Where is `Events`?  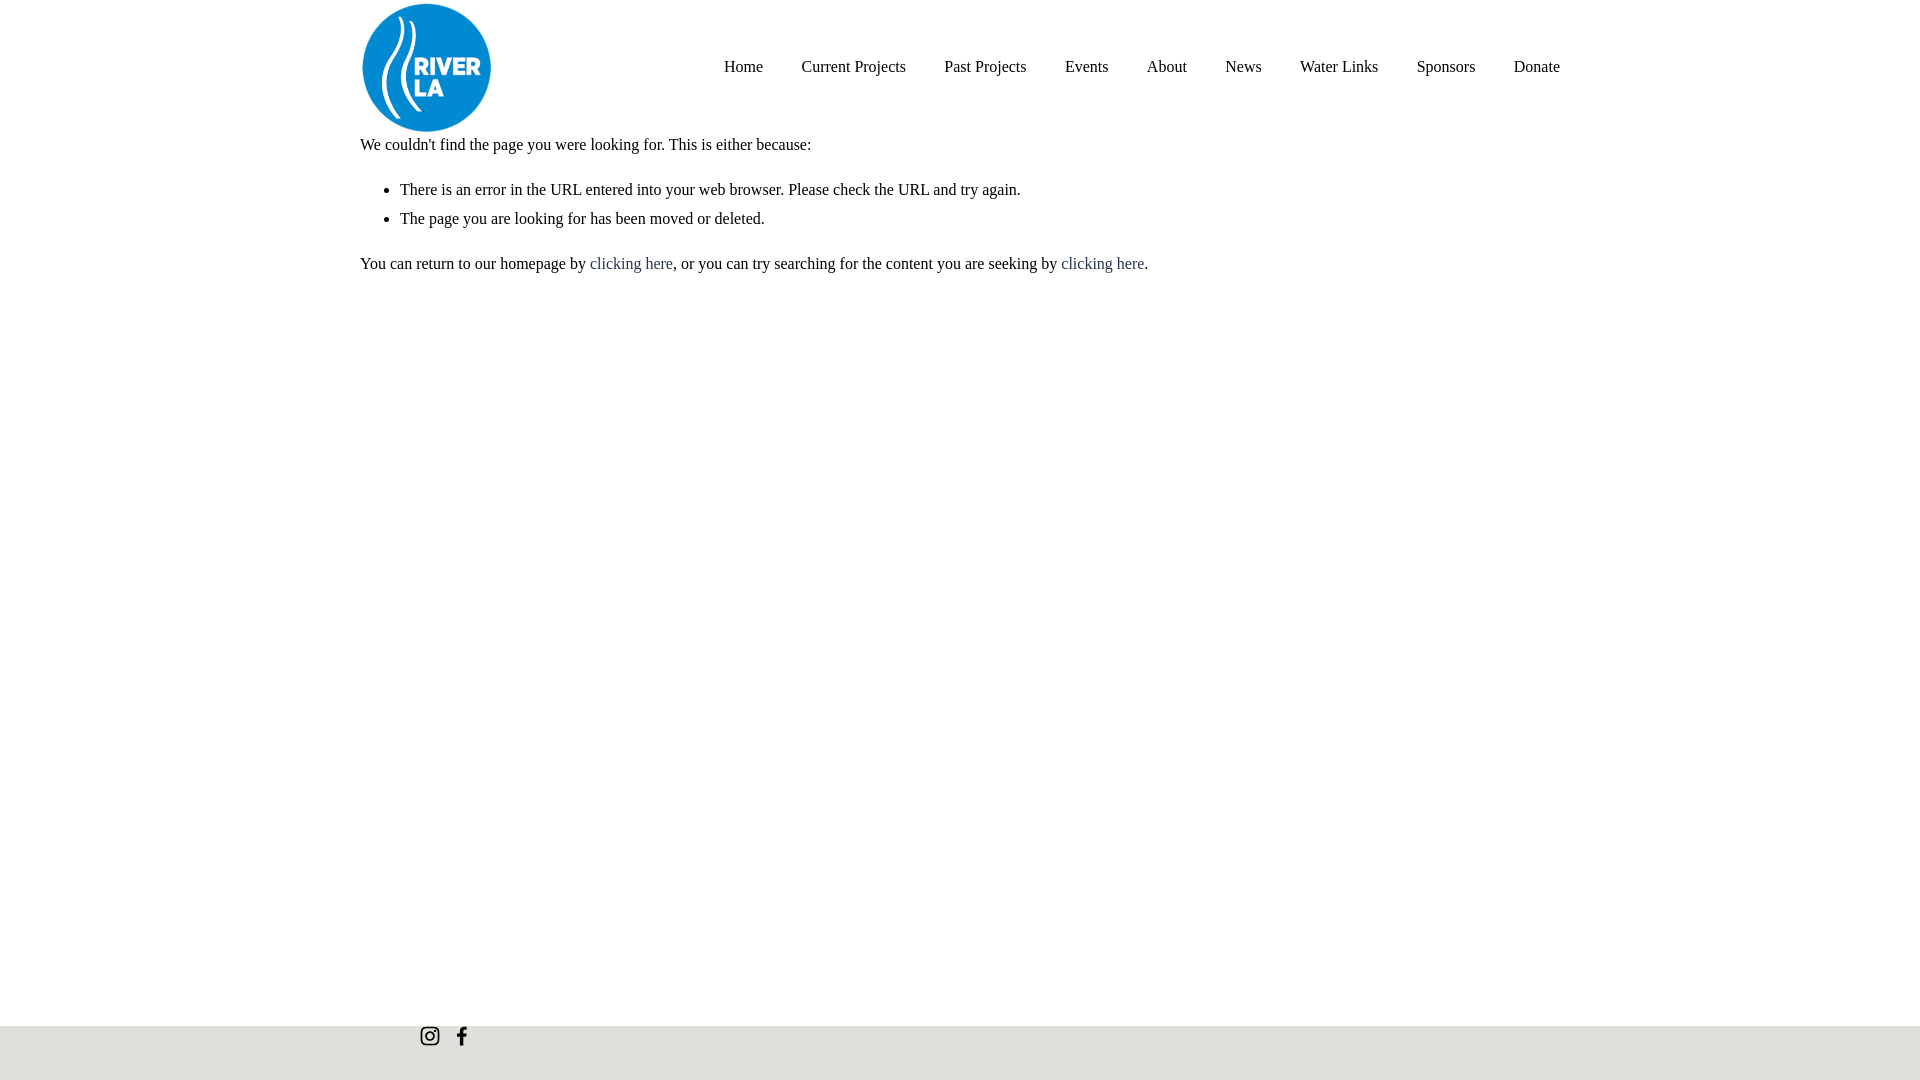 Events is located at coordinates (1087, 66).